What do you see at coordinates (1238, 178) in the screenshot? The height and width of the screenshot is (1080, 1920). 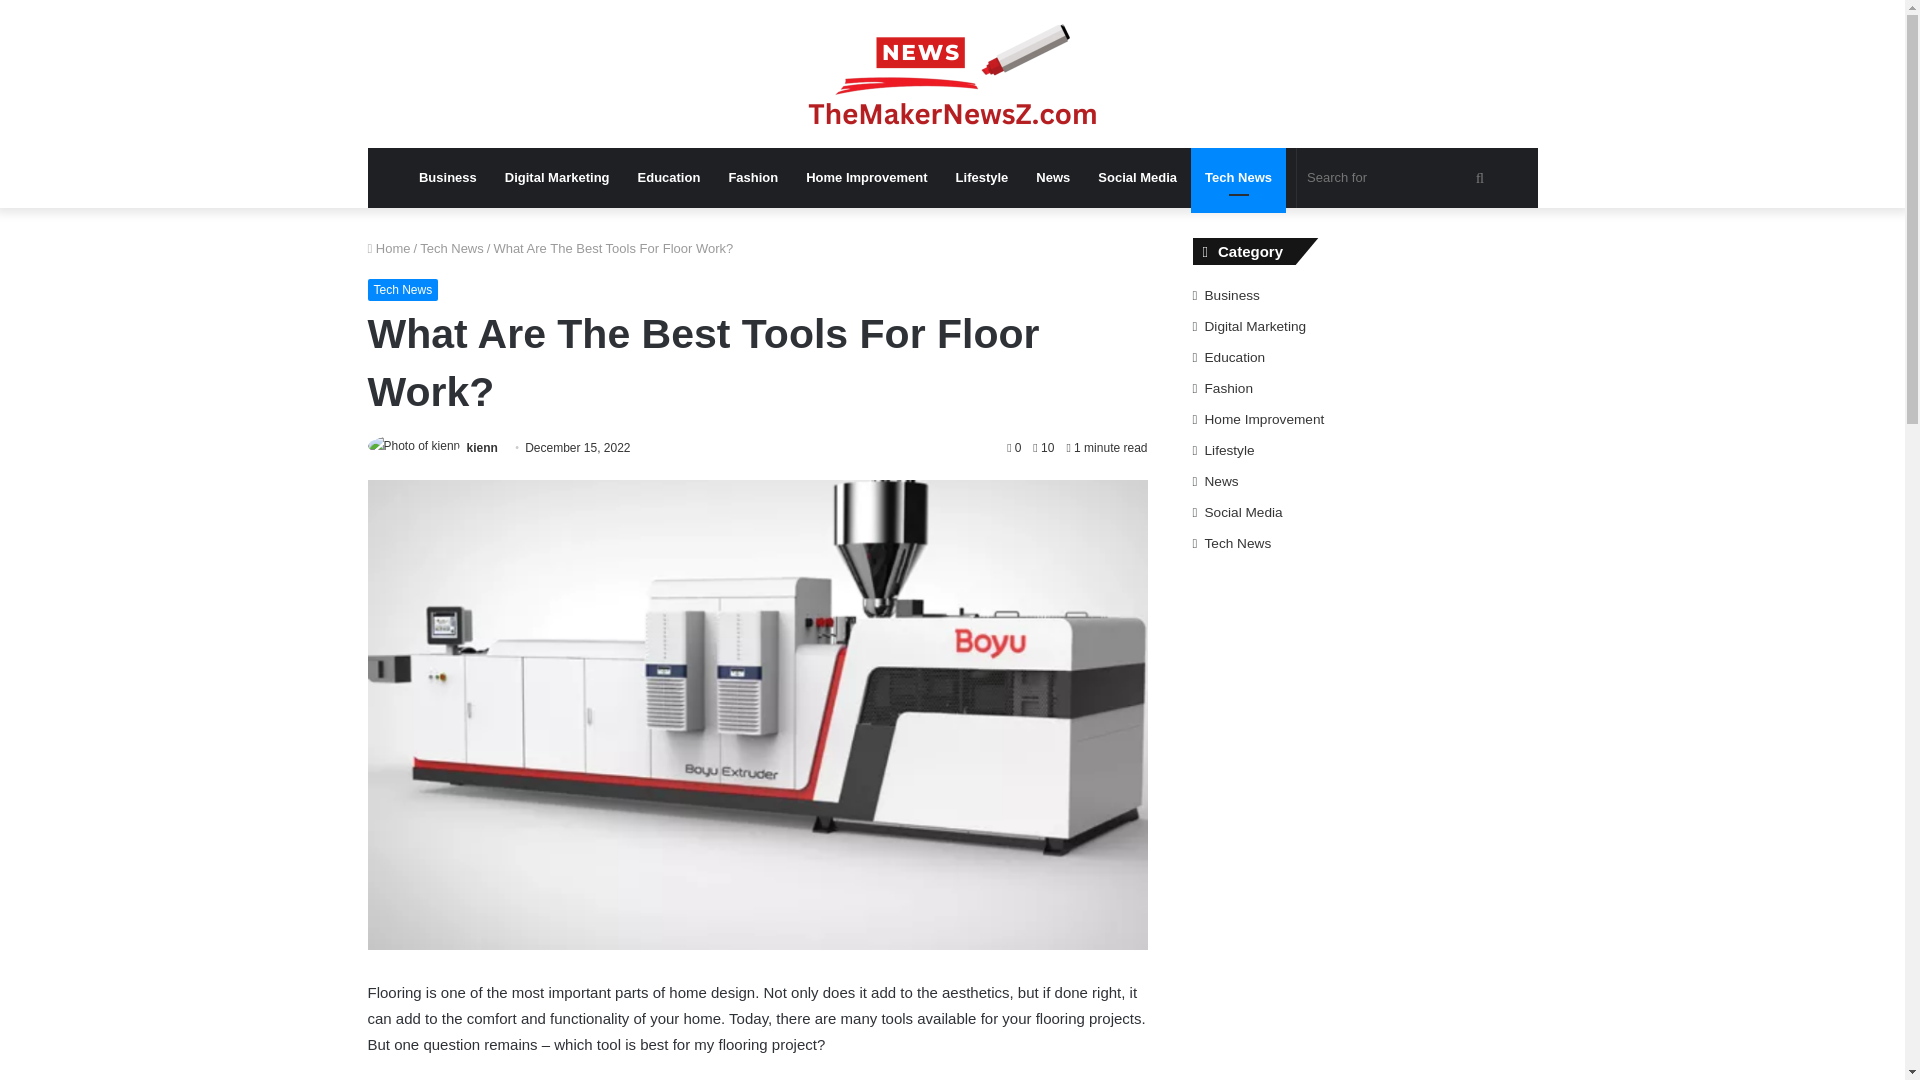 I see `Tech News` at bounding box center [1238, 178].